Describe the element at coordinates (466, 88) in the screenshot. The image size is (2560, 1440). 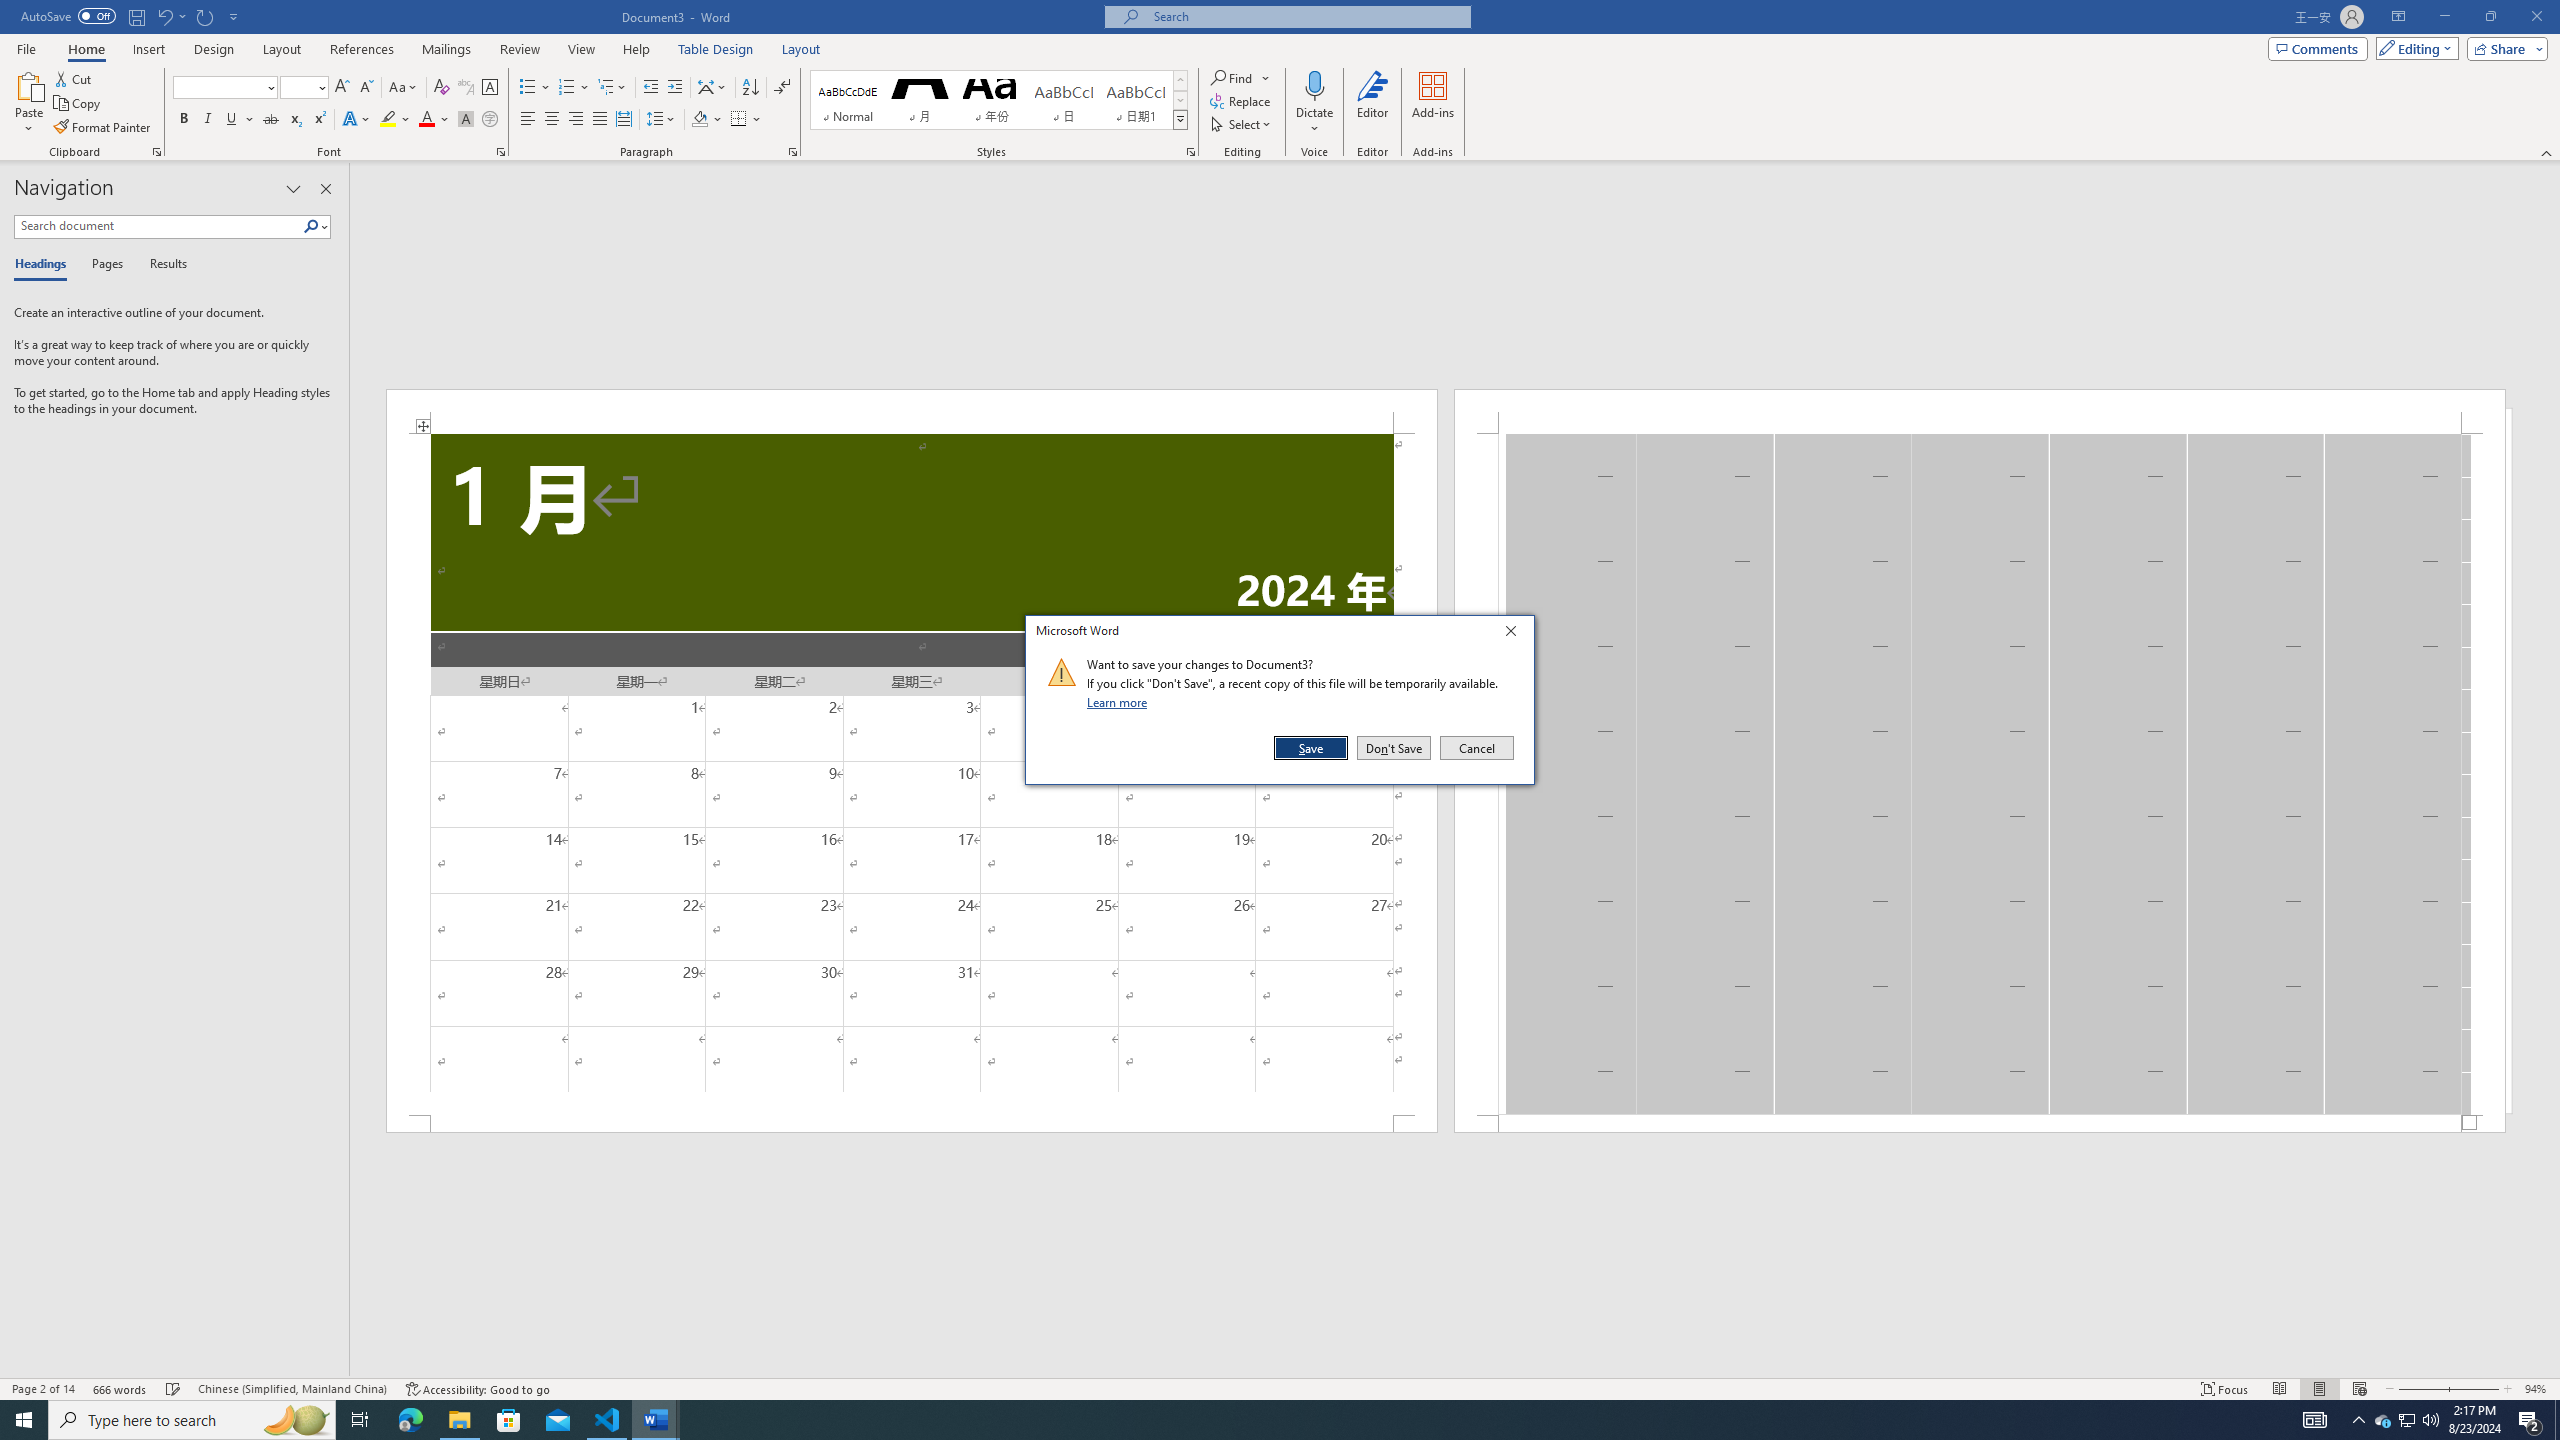
I see `Phonetic Guide...` at that location.